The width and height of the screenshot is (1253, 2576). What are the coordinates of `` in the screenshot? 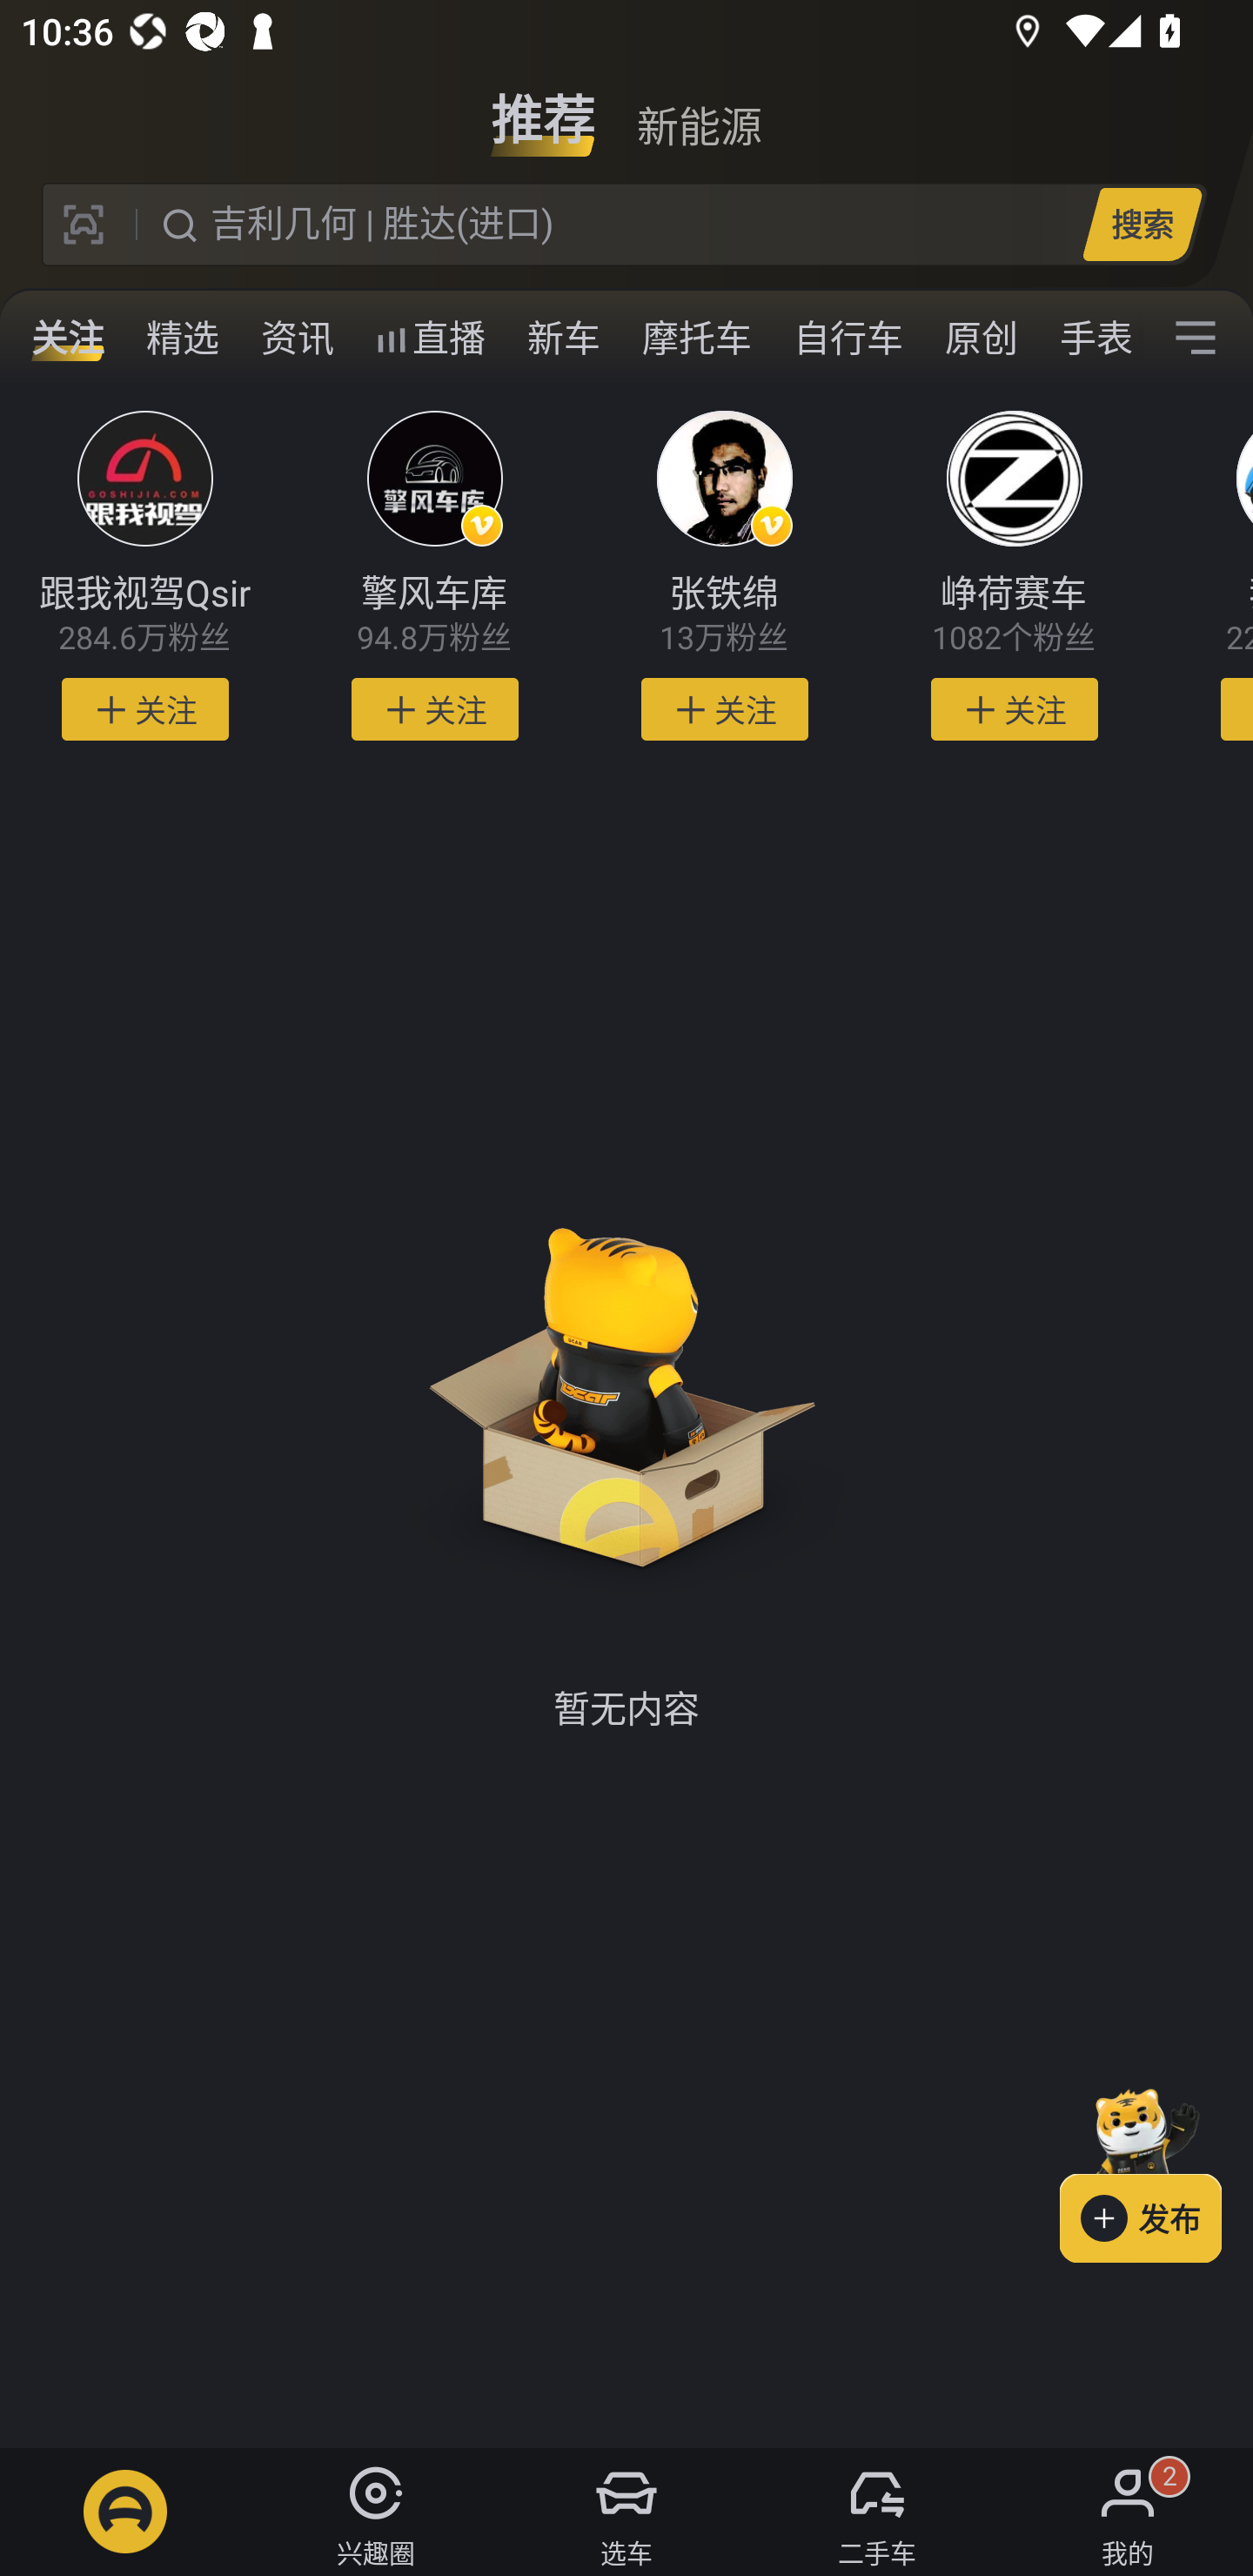 It's located at (1196, 338).